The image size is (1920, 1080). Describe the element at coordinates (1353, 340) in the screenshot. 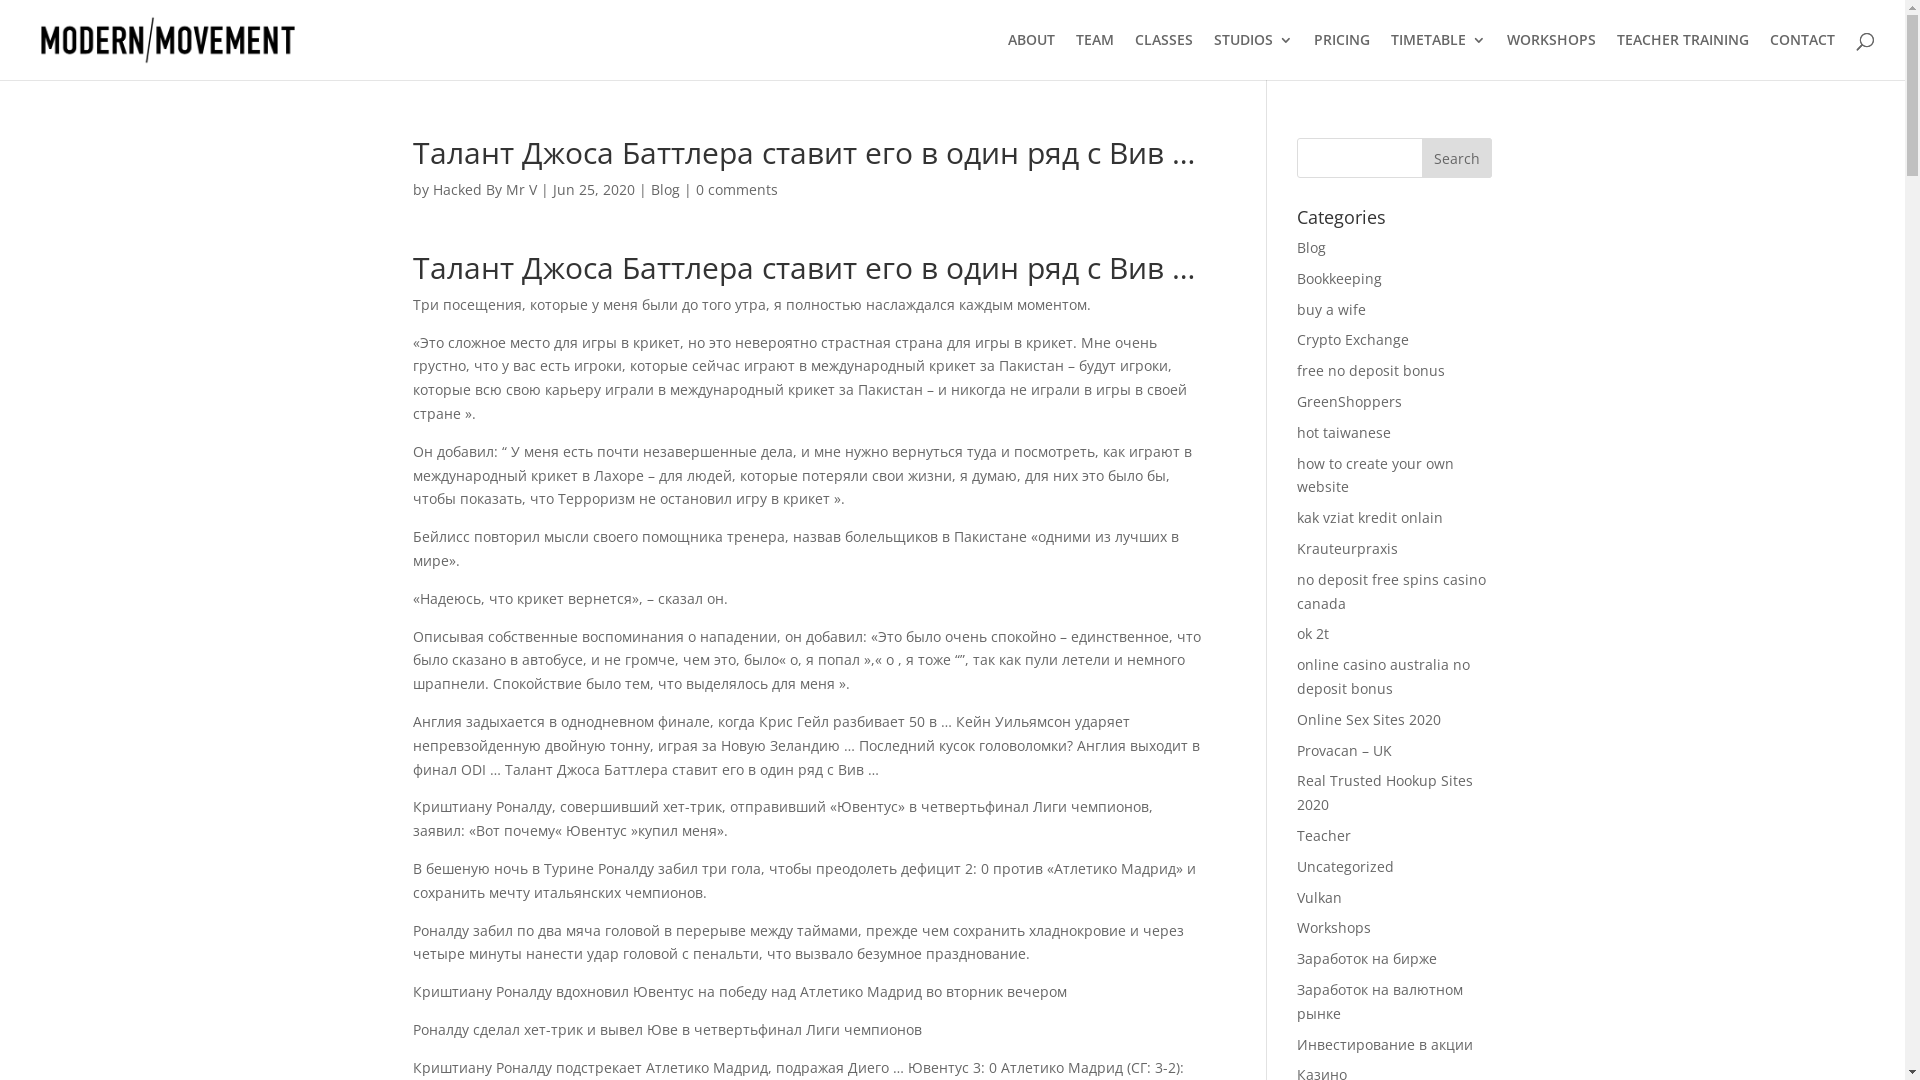

I see `Crypto Exchange` at that location.